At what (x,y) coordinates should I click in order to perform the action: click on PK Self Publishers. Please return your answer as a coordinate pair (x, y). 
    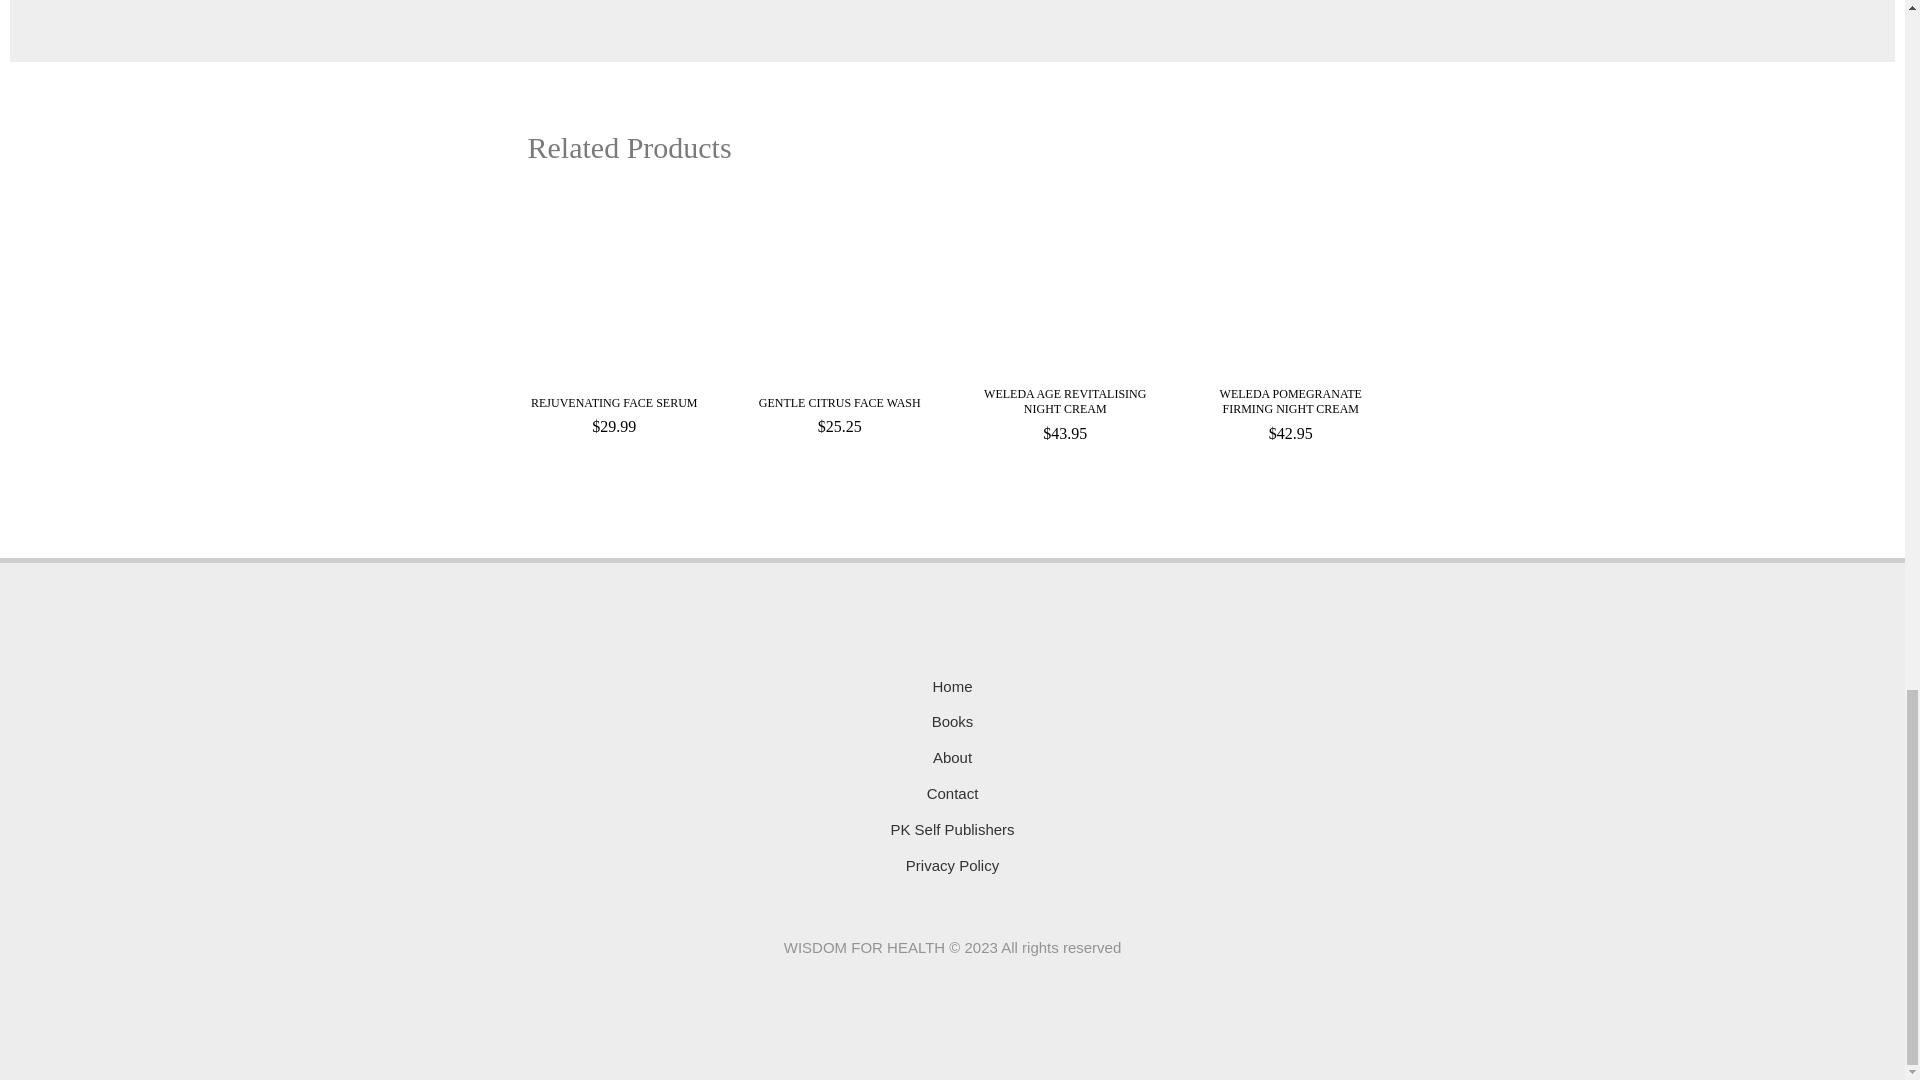
    Looking at the image, I should click on (952, 830).